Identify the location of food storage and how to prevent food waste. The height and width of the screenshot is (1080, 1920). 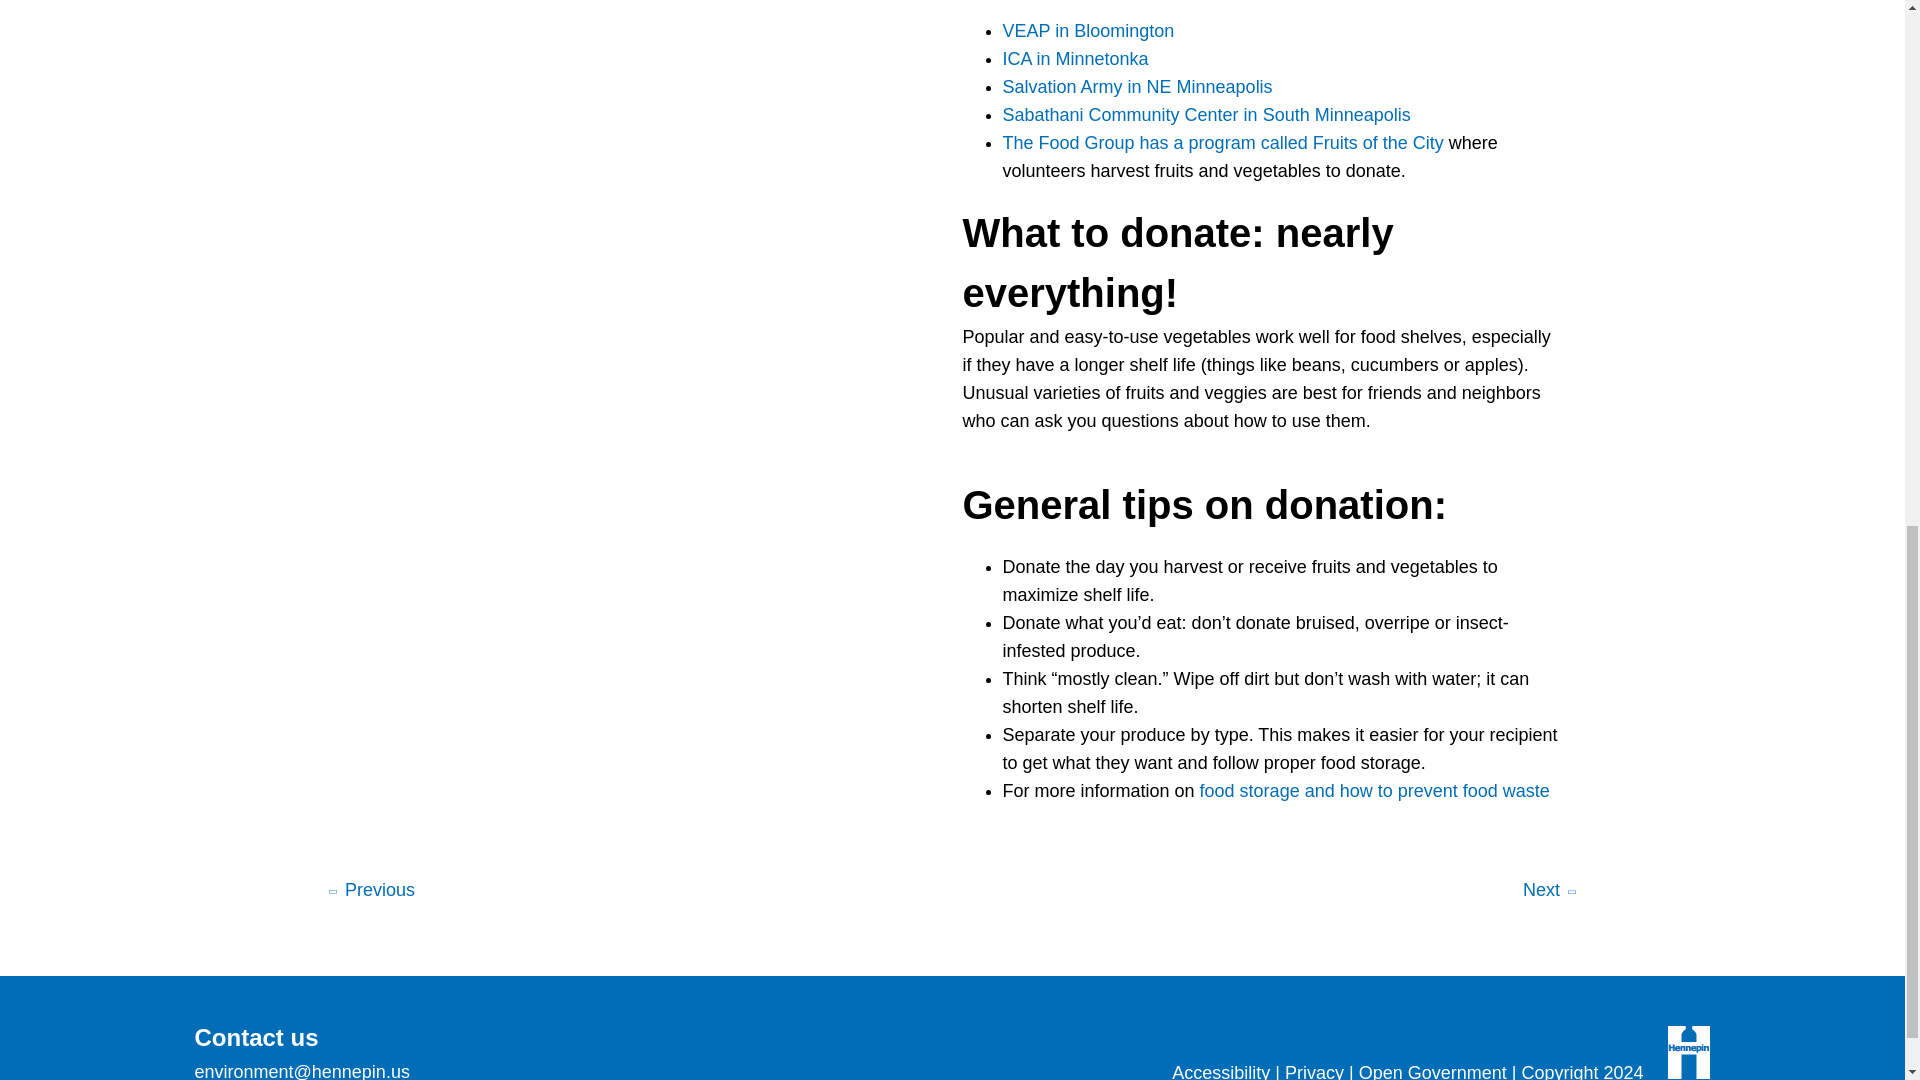
(1374, 790).